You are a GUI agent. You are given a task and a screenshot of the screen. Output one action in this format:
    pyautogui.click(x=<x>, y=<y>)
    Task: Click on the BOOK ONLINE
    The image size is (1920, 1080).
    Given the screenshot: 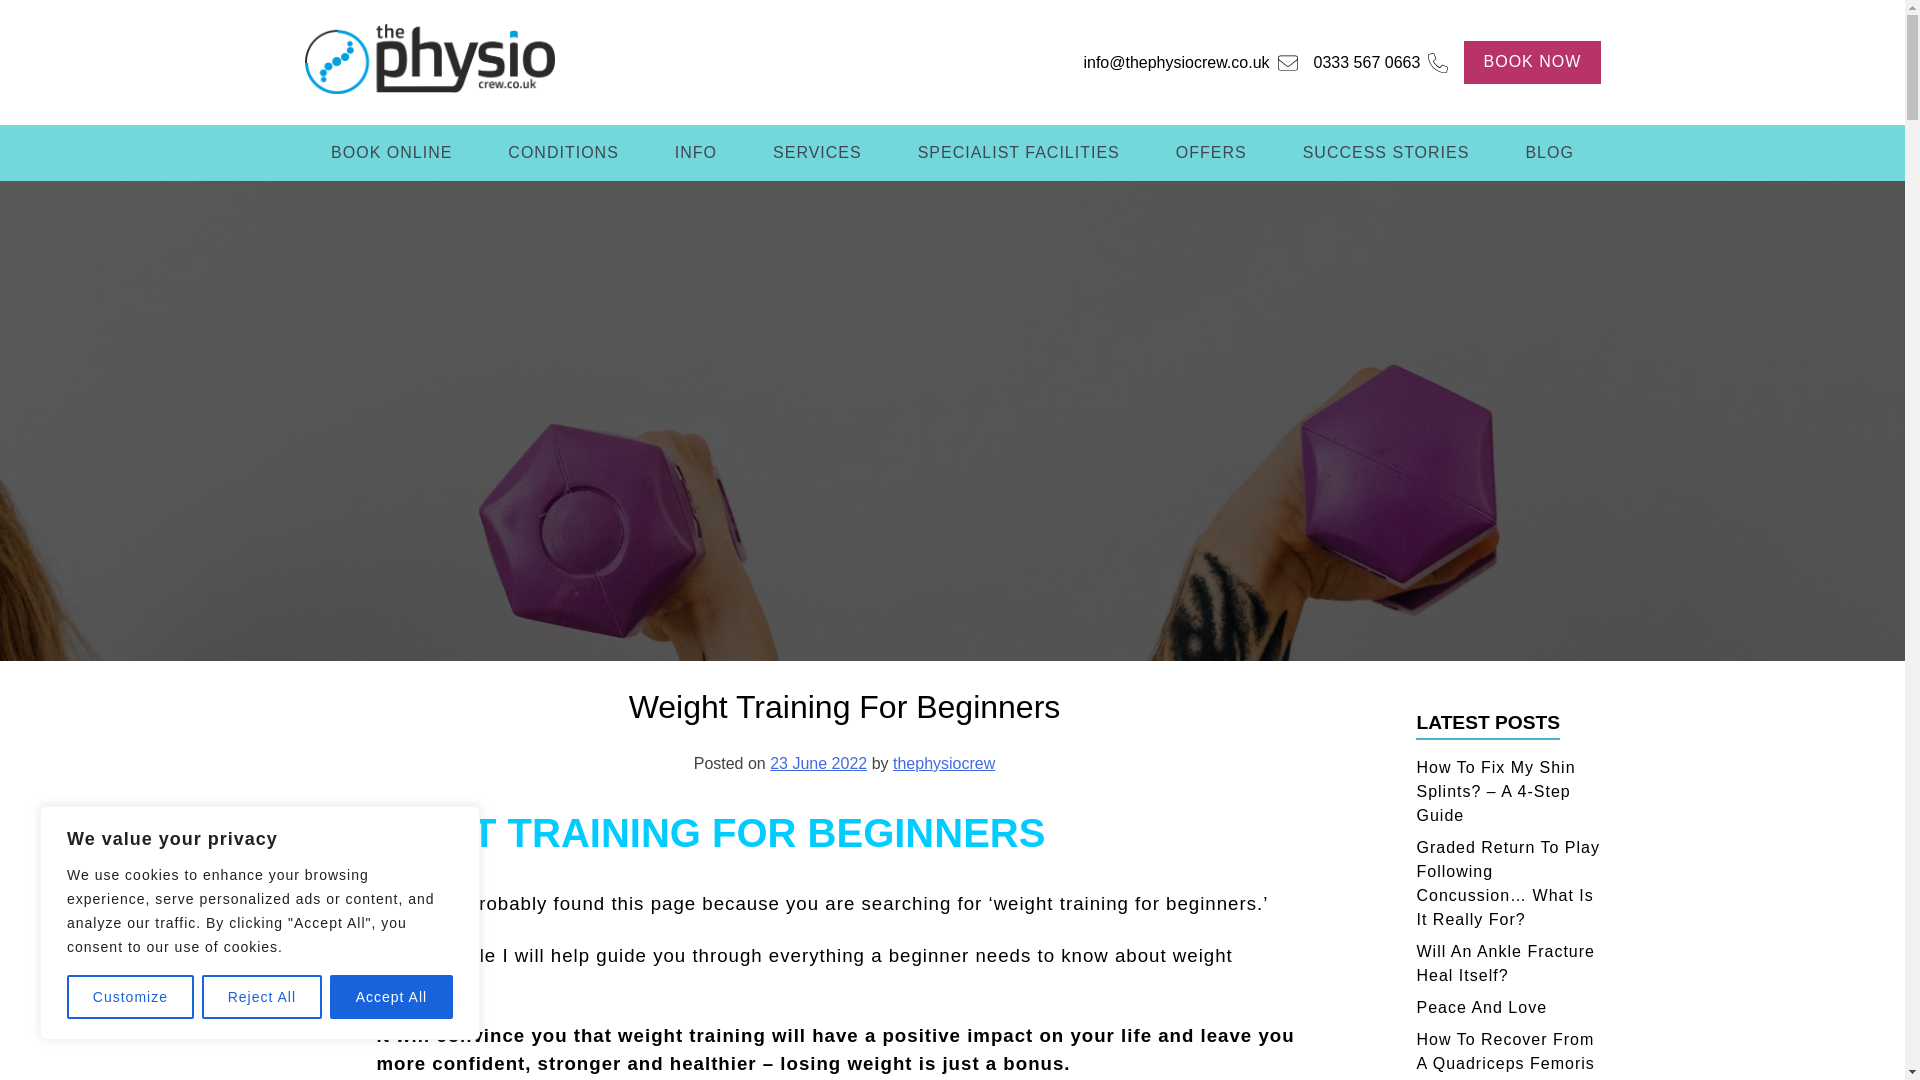 What is the action you would take?
    pyautogui.click(x=392, y=153)
    